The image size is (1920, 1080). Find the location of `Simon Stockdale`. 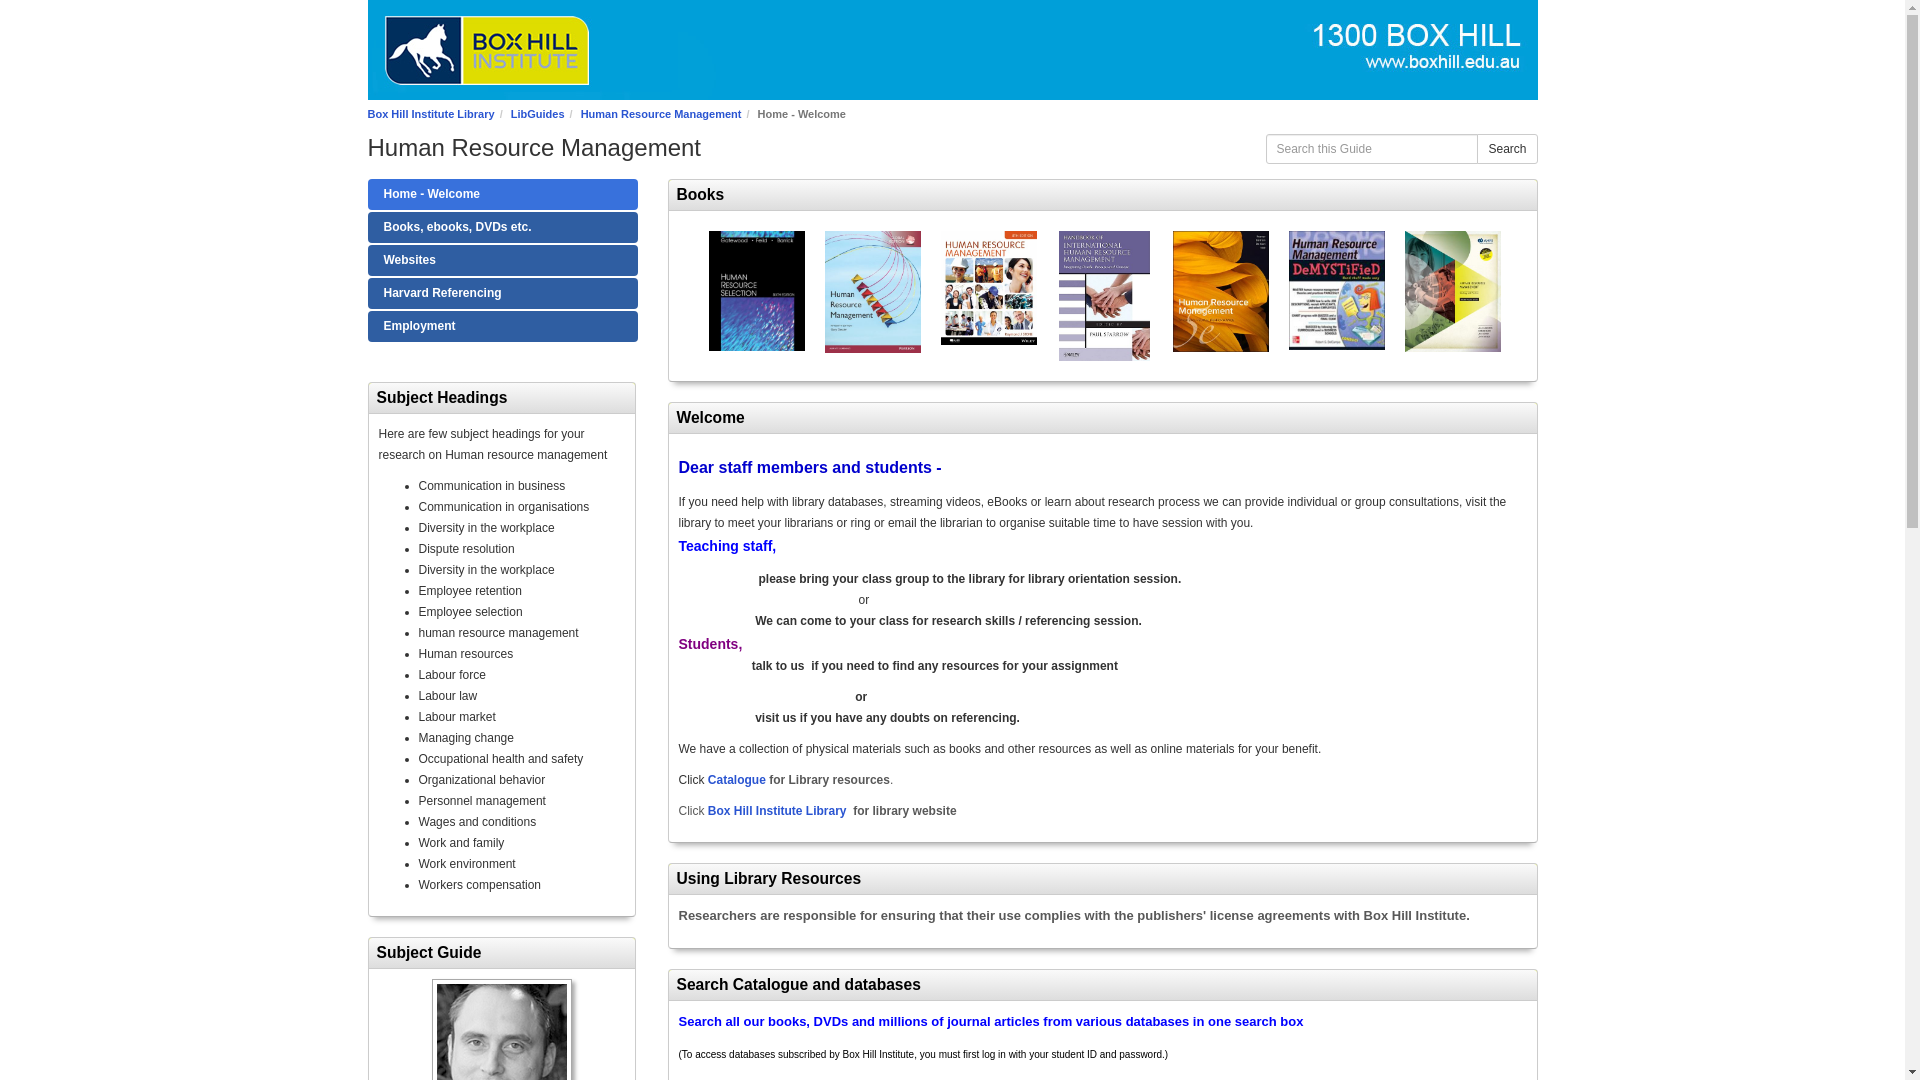

Simon Stockdale is located at coordinates (501, 1029).